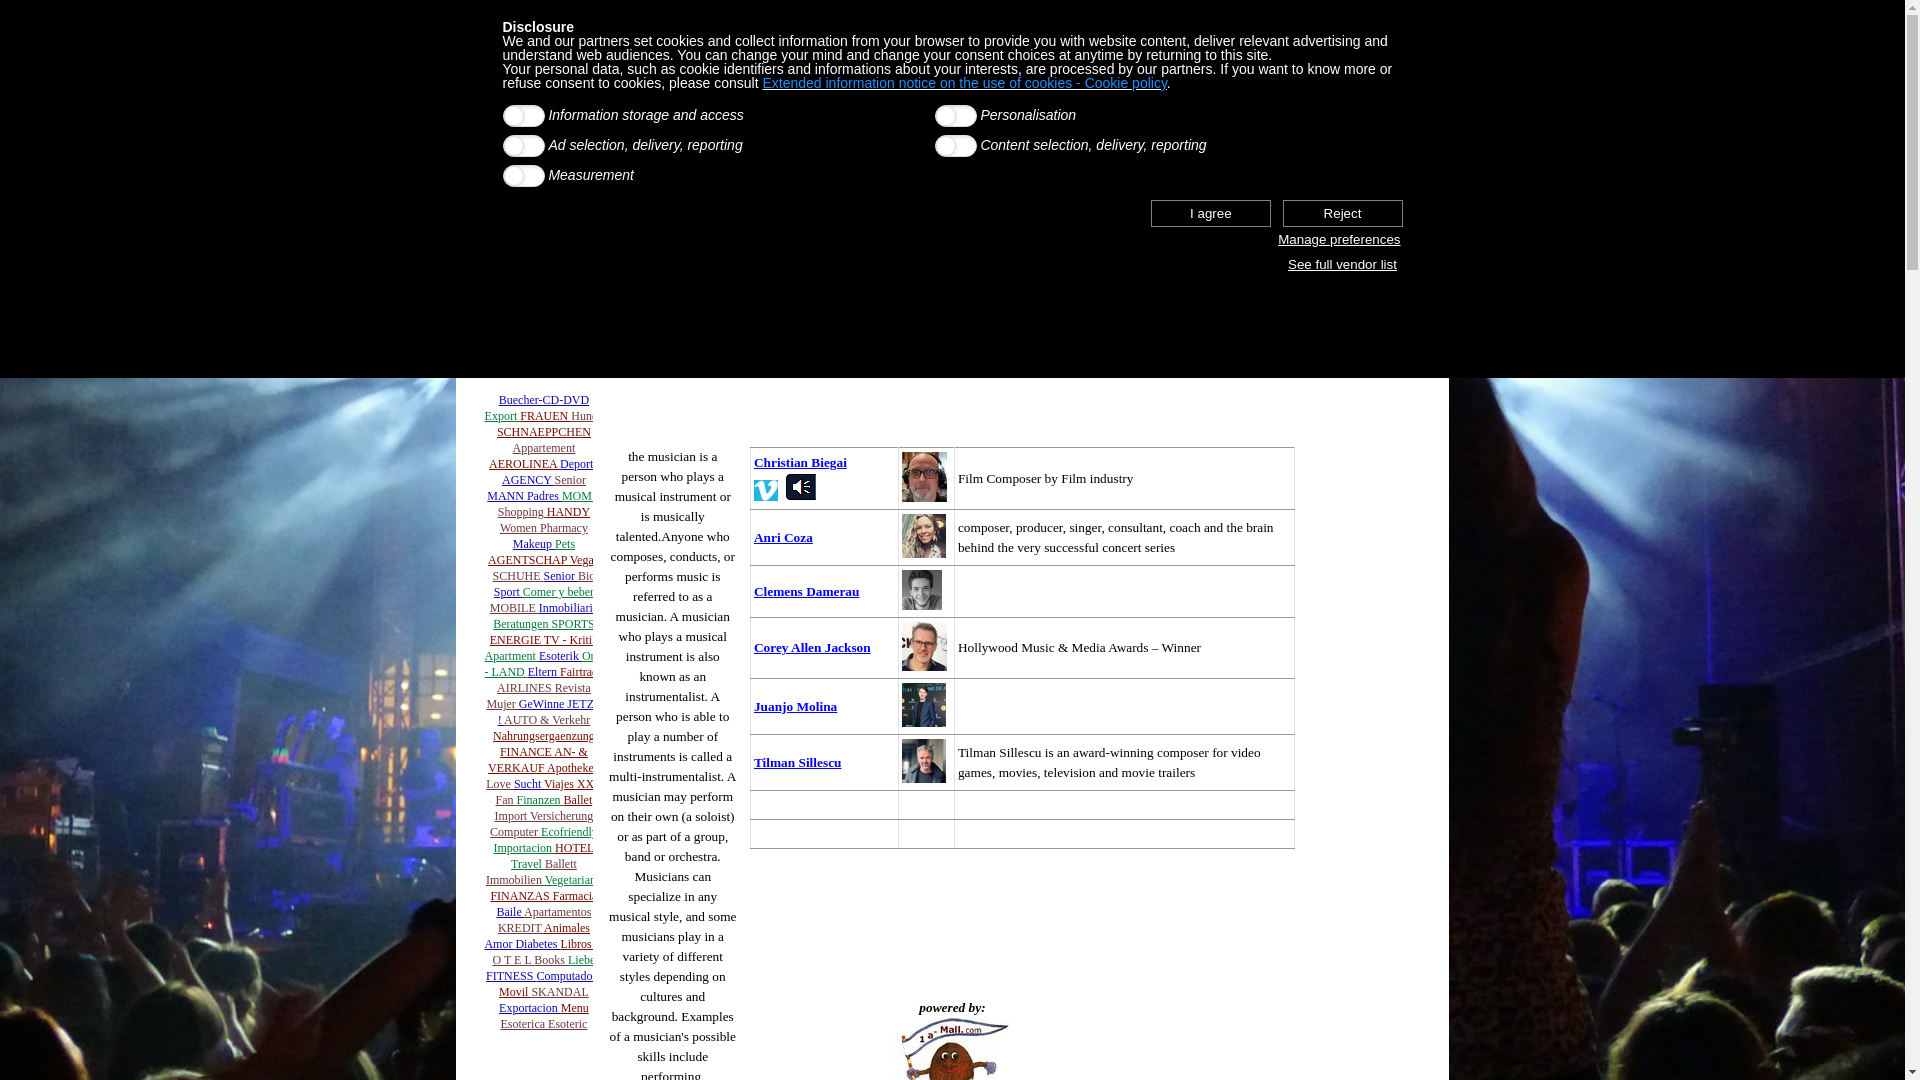 This screenshot has width=1920, height=1080. I want to click on AN- & VERKAUF, so click(538, 760).